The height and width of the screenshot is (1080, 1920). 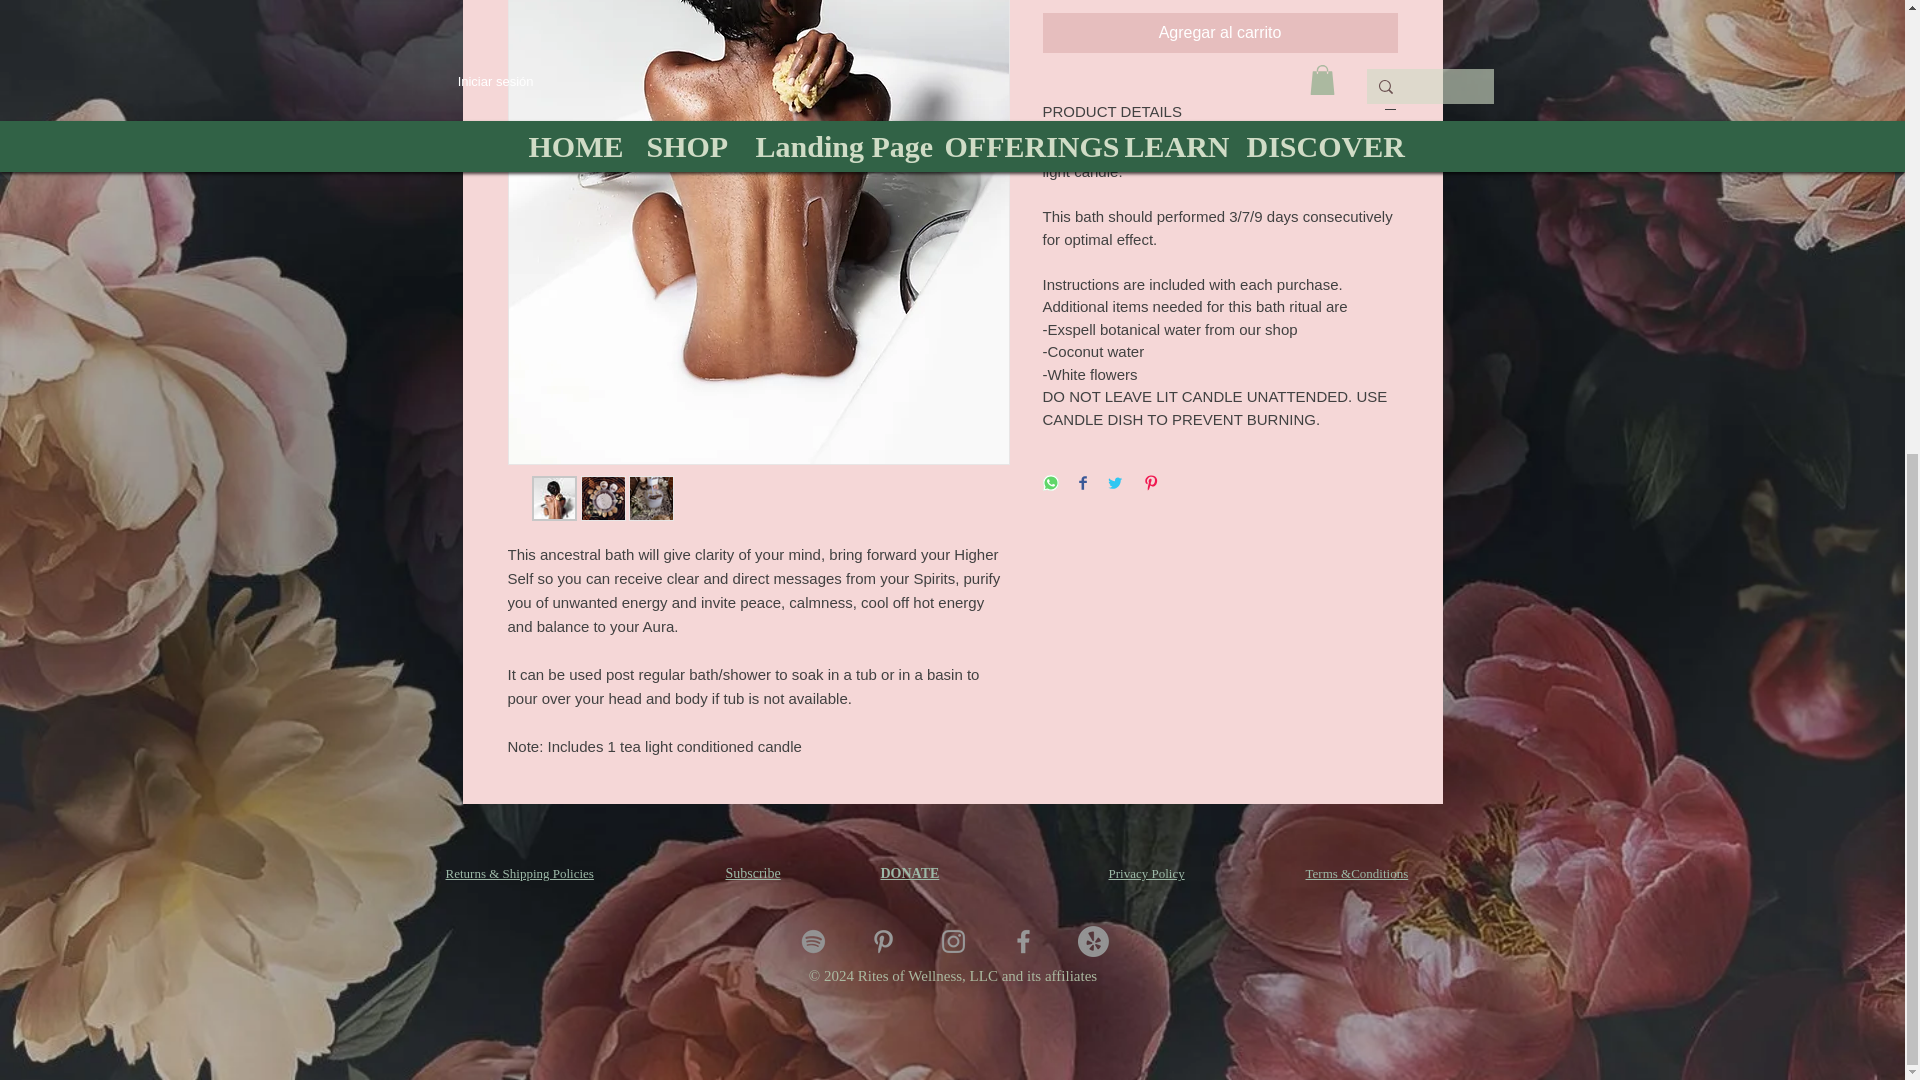 I want to click on Agregar al carrito, so click(x=1220, y=32).